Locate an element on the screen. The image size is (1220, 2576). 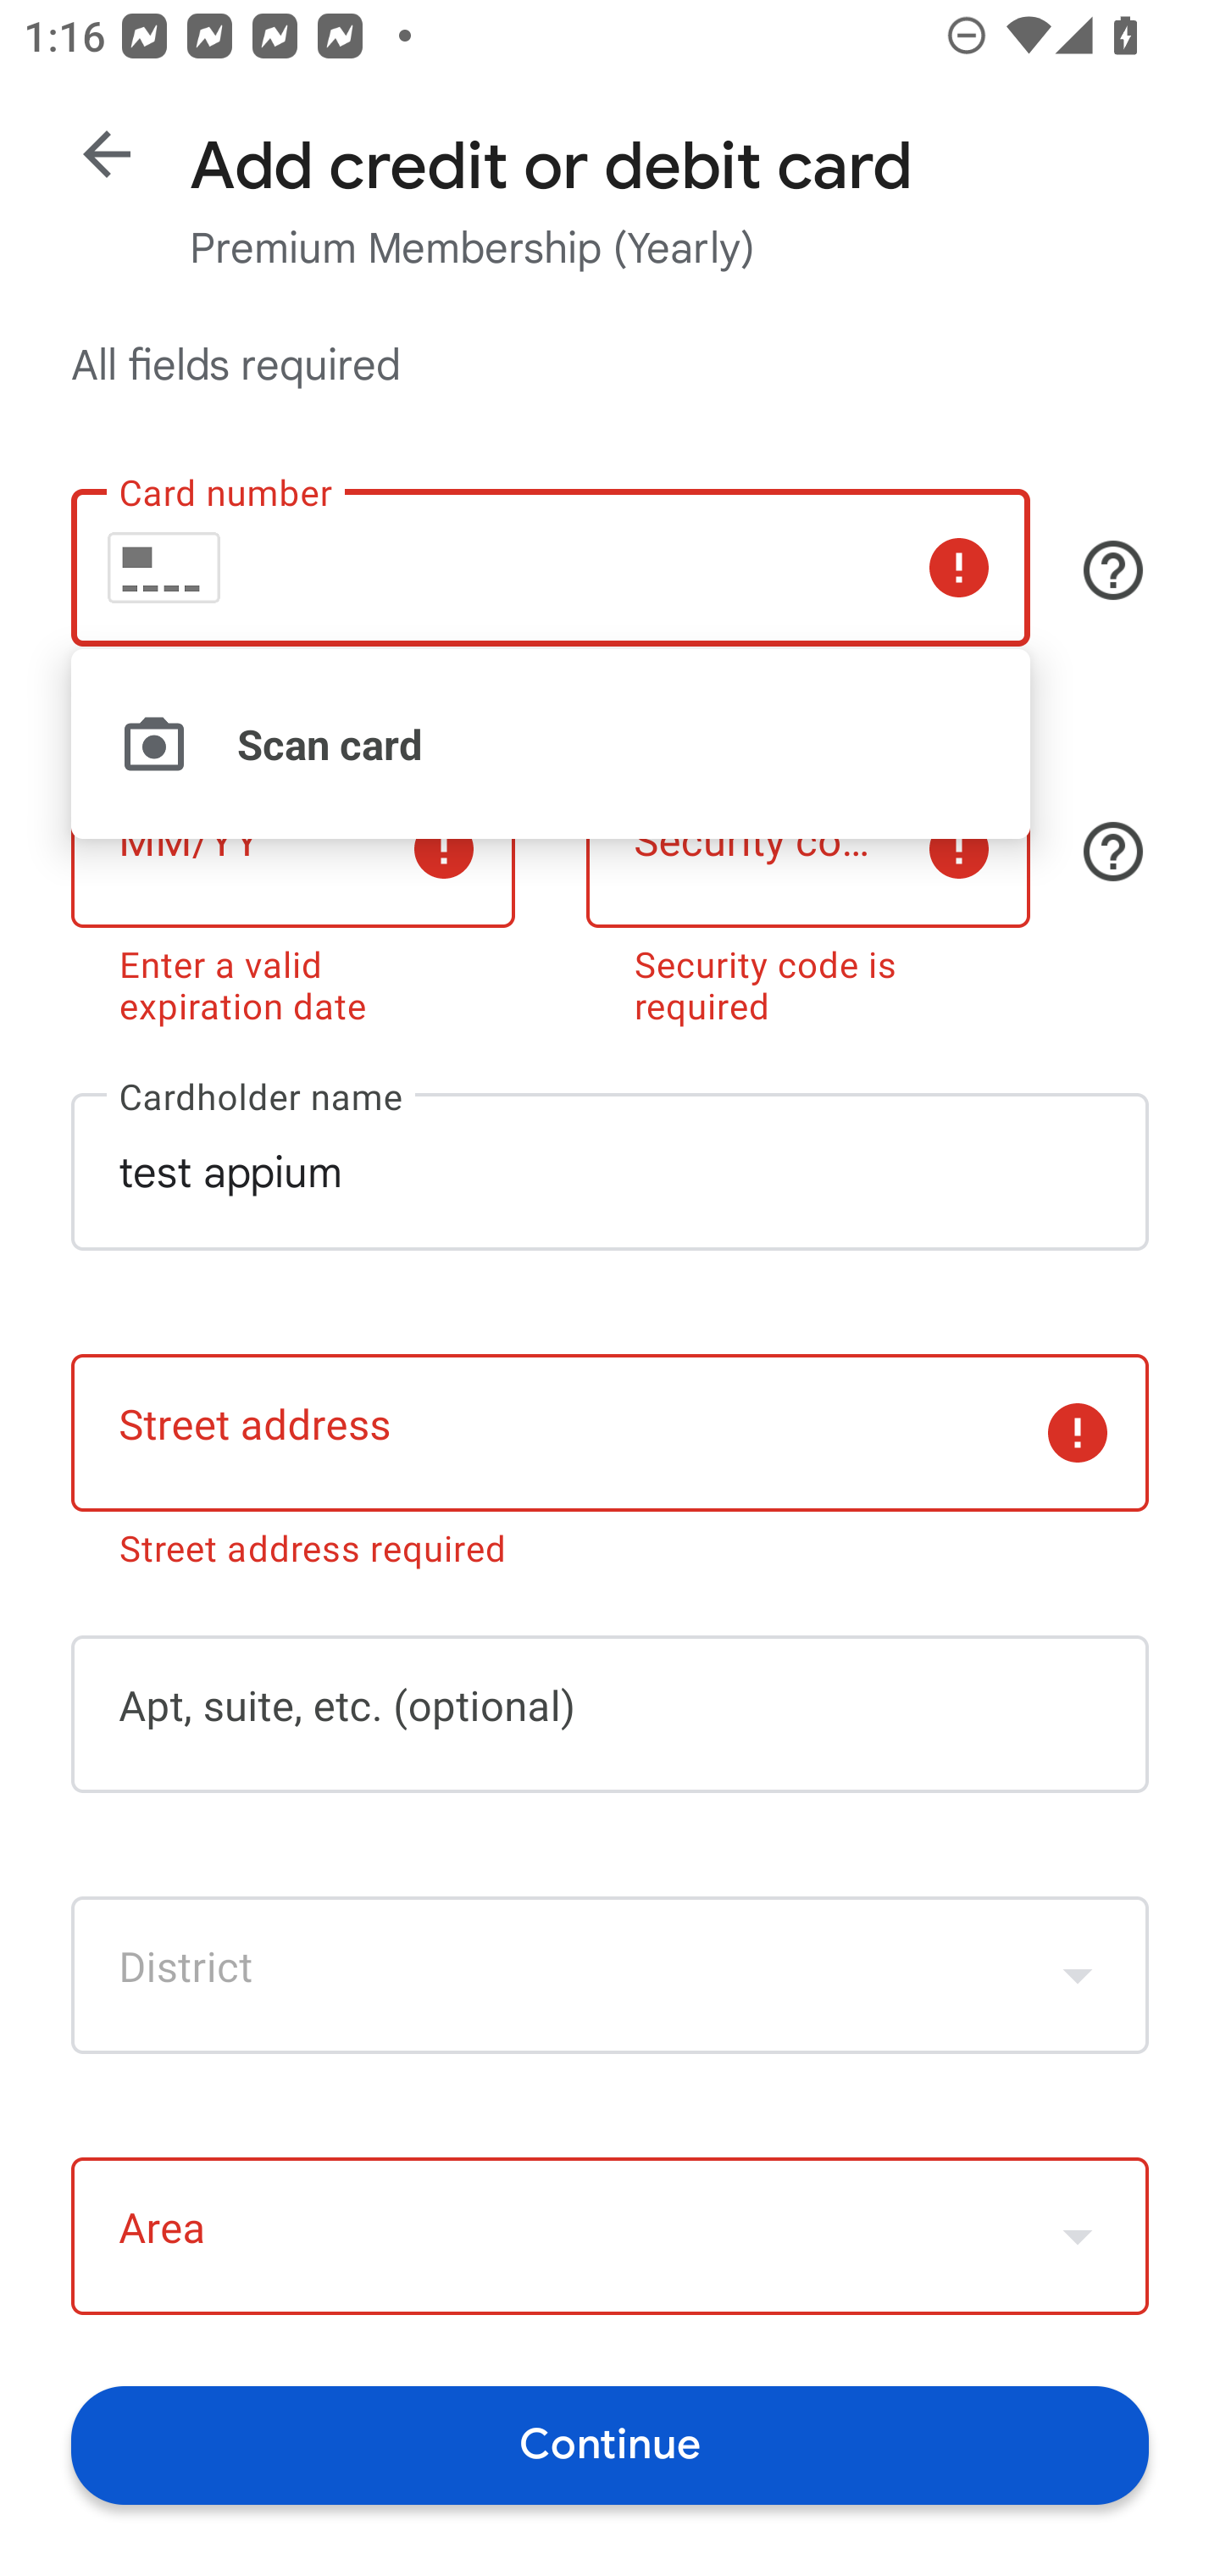
Card number is located at coordinates (550, 568).